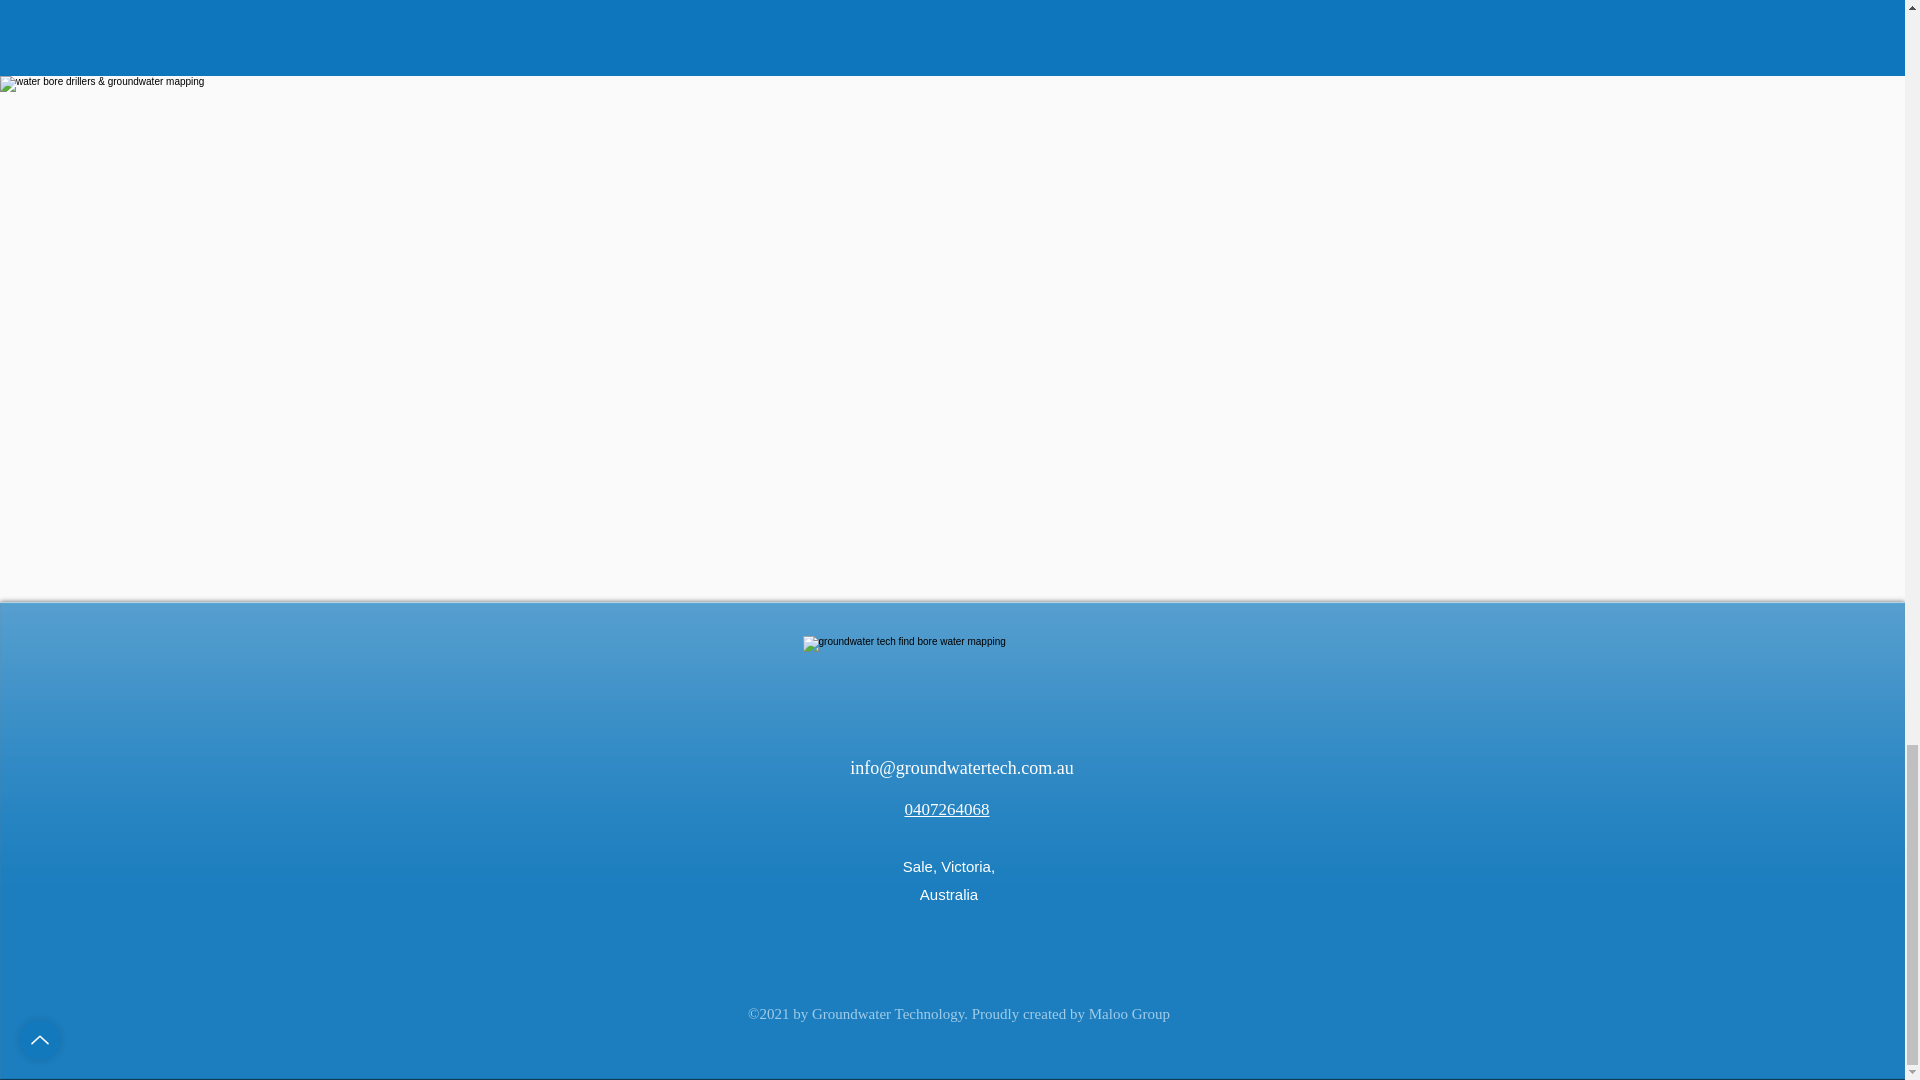 The image size is (1920, 1080). I want to click on Maloo Group, so click(1128, 1013).